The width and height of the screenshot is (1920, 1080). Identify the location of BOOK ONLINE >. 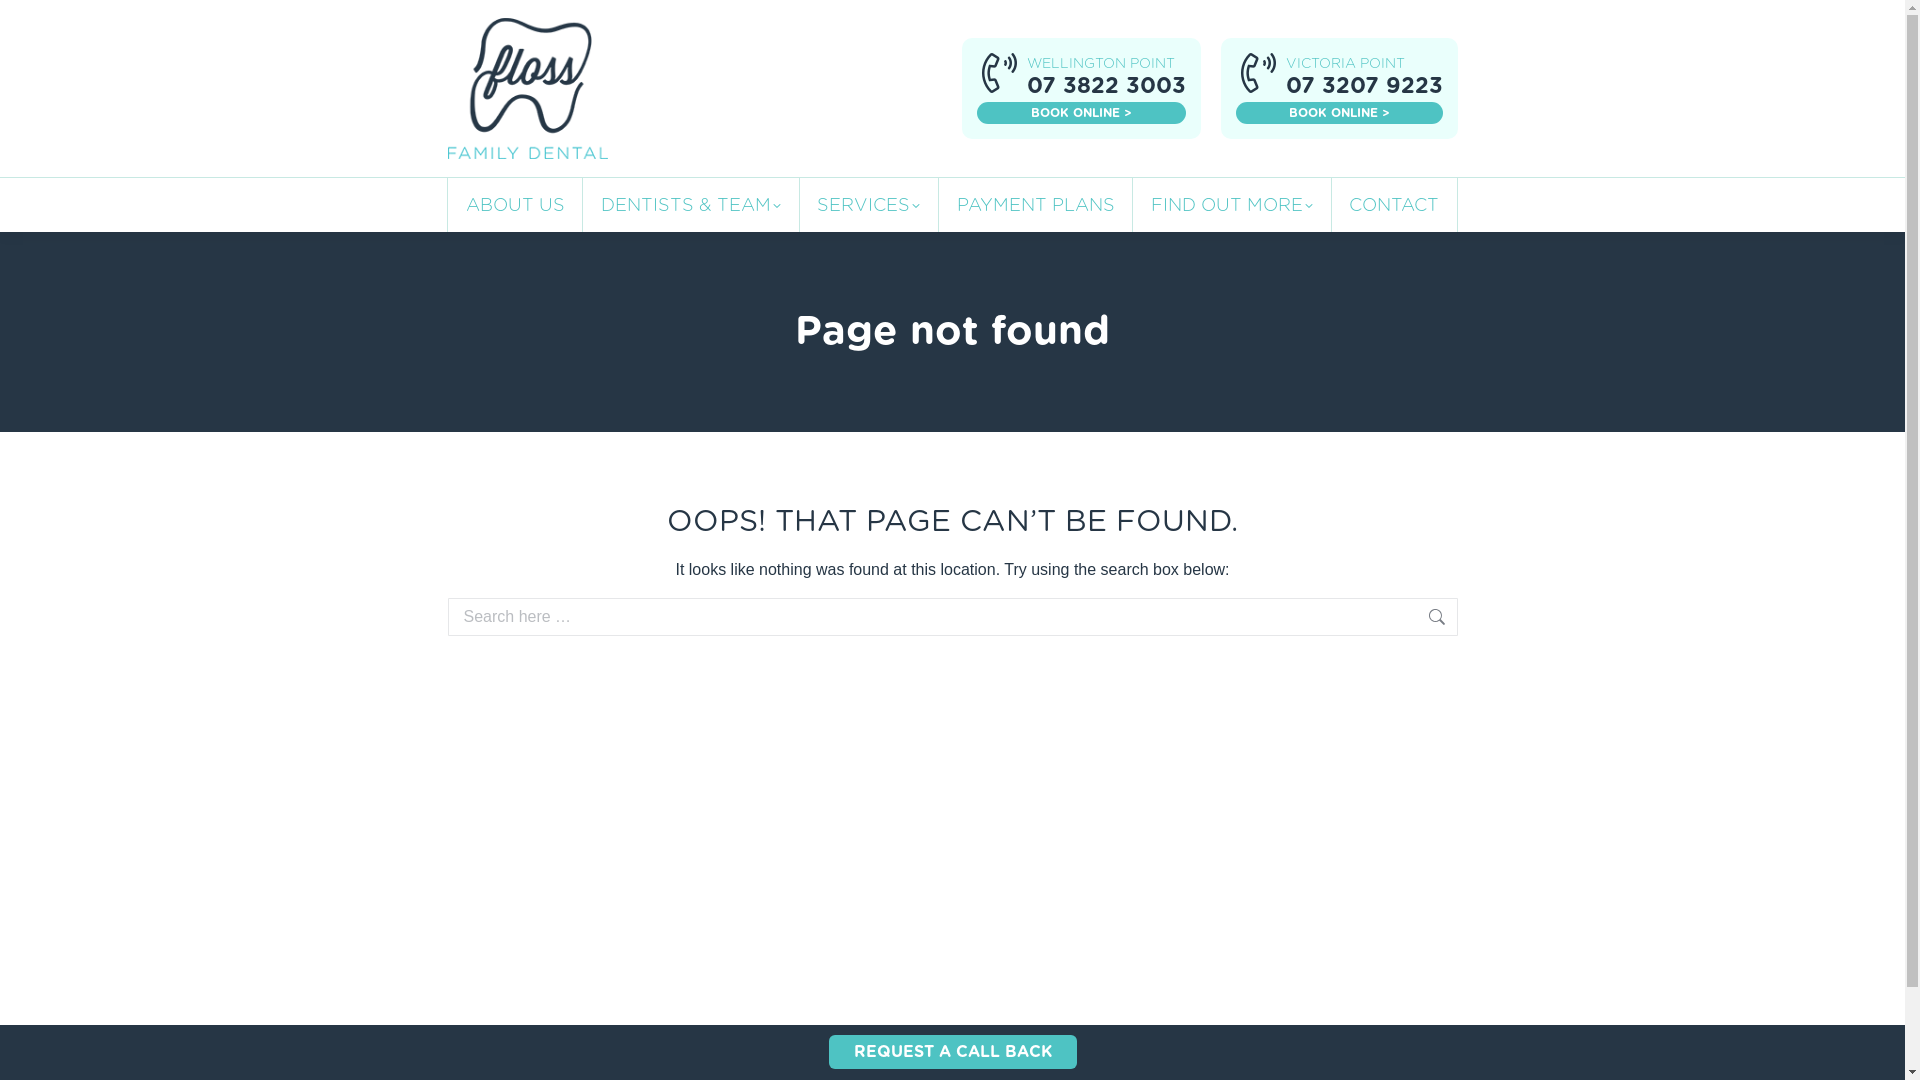
(1340, 113).